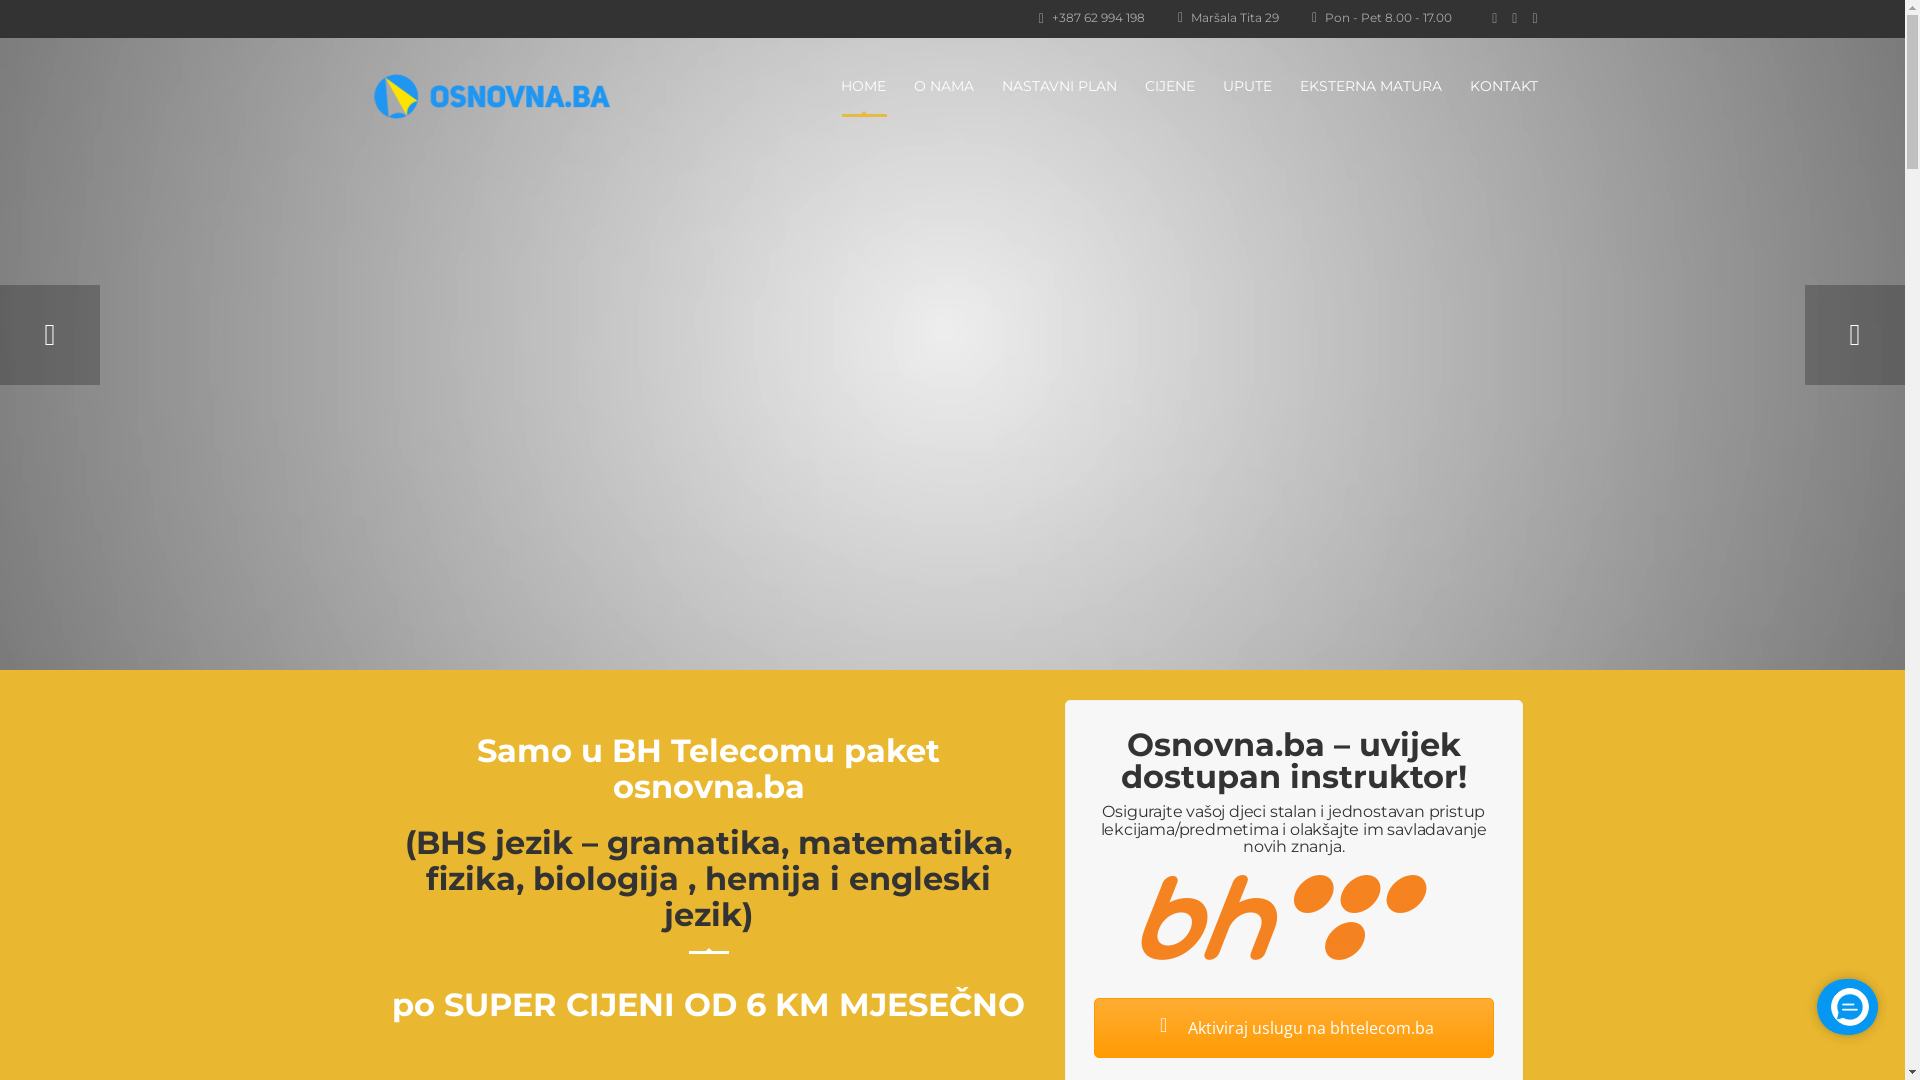 The height and width of the screenshot is (1080, 1920). What do you see at coordinates (944, 86) in the screenshot?
I see `O NAMA` at bounding box center [944, 86].